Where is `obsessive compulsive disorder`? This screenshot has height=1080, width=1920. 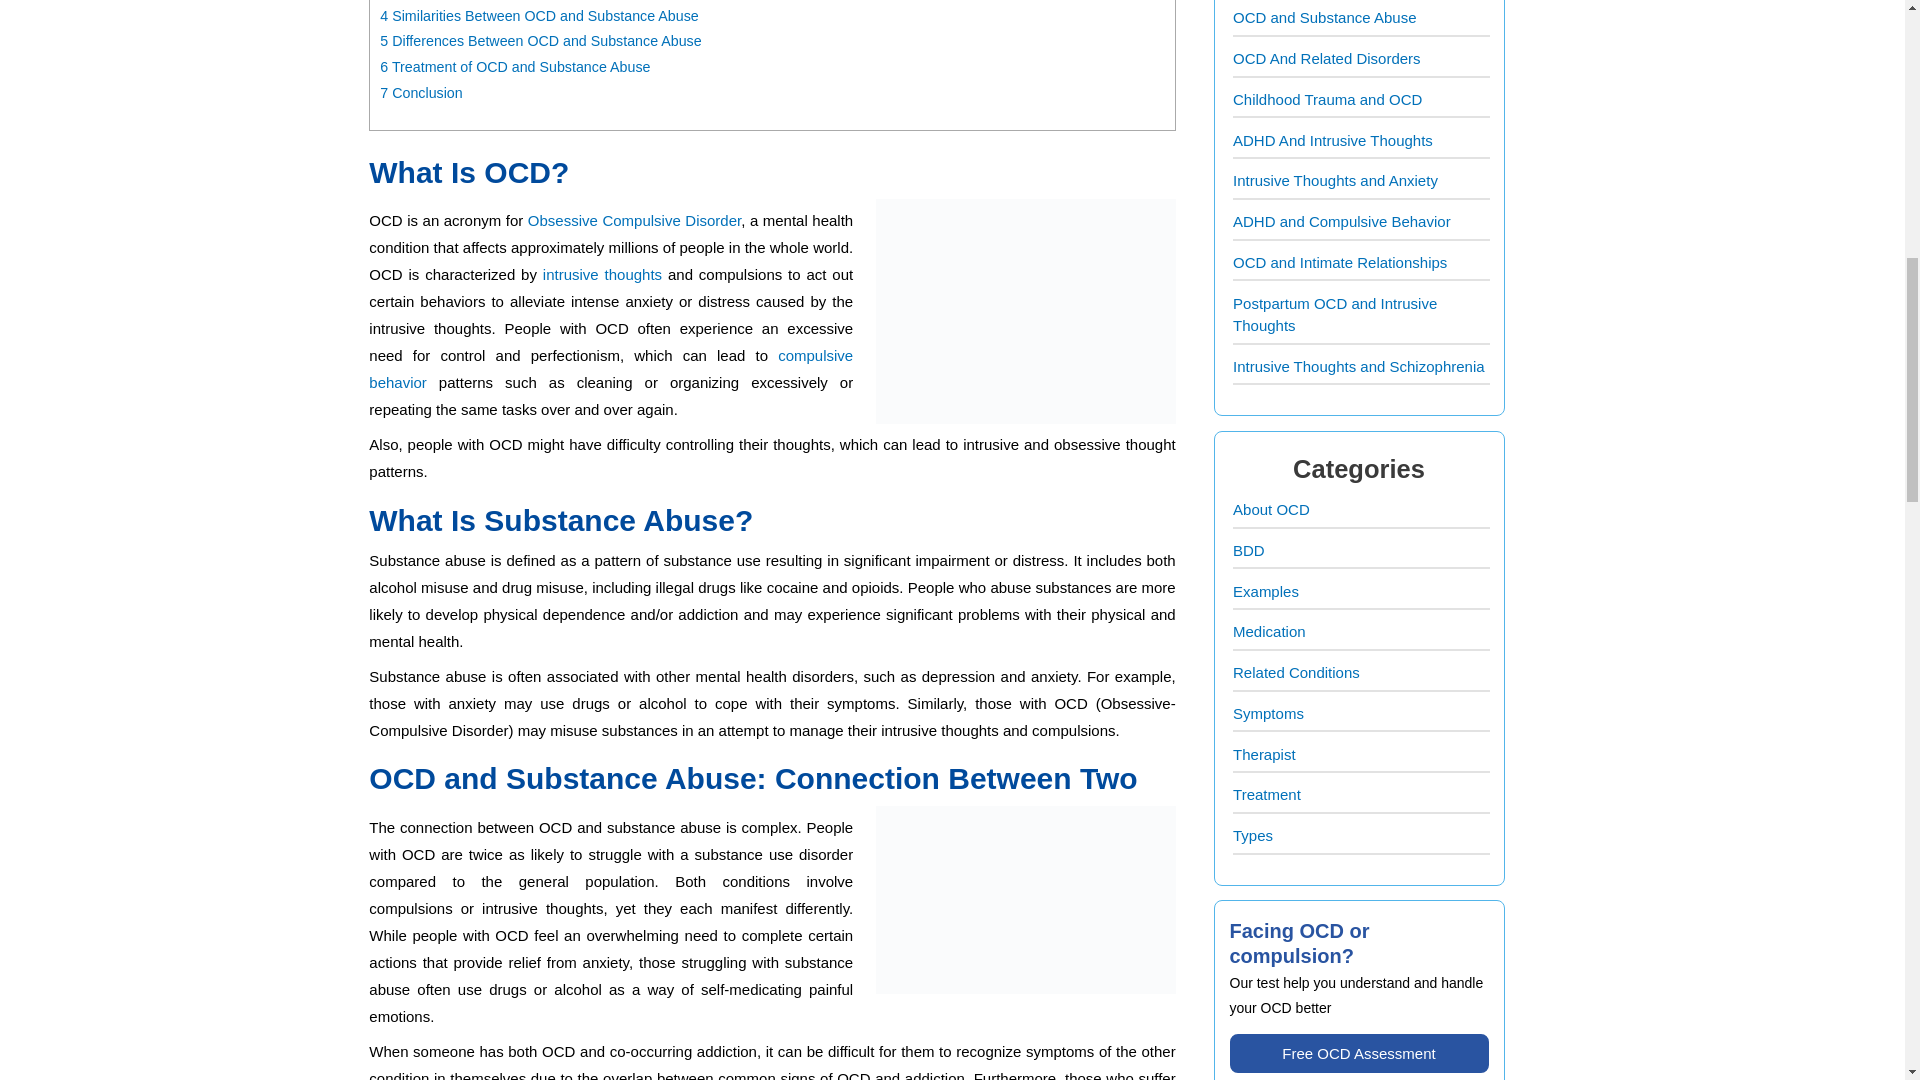
obsessive compulsive disorder is located at coordinates (634, 220).